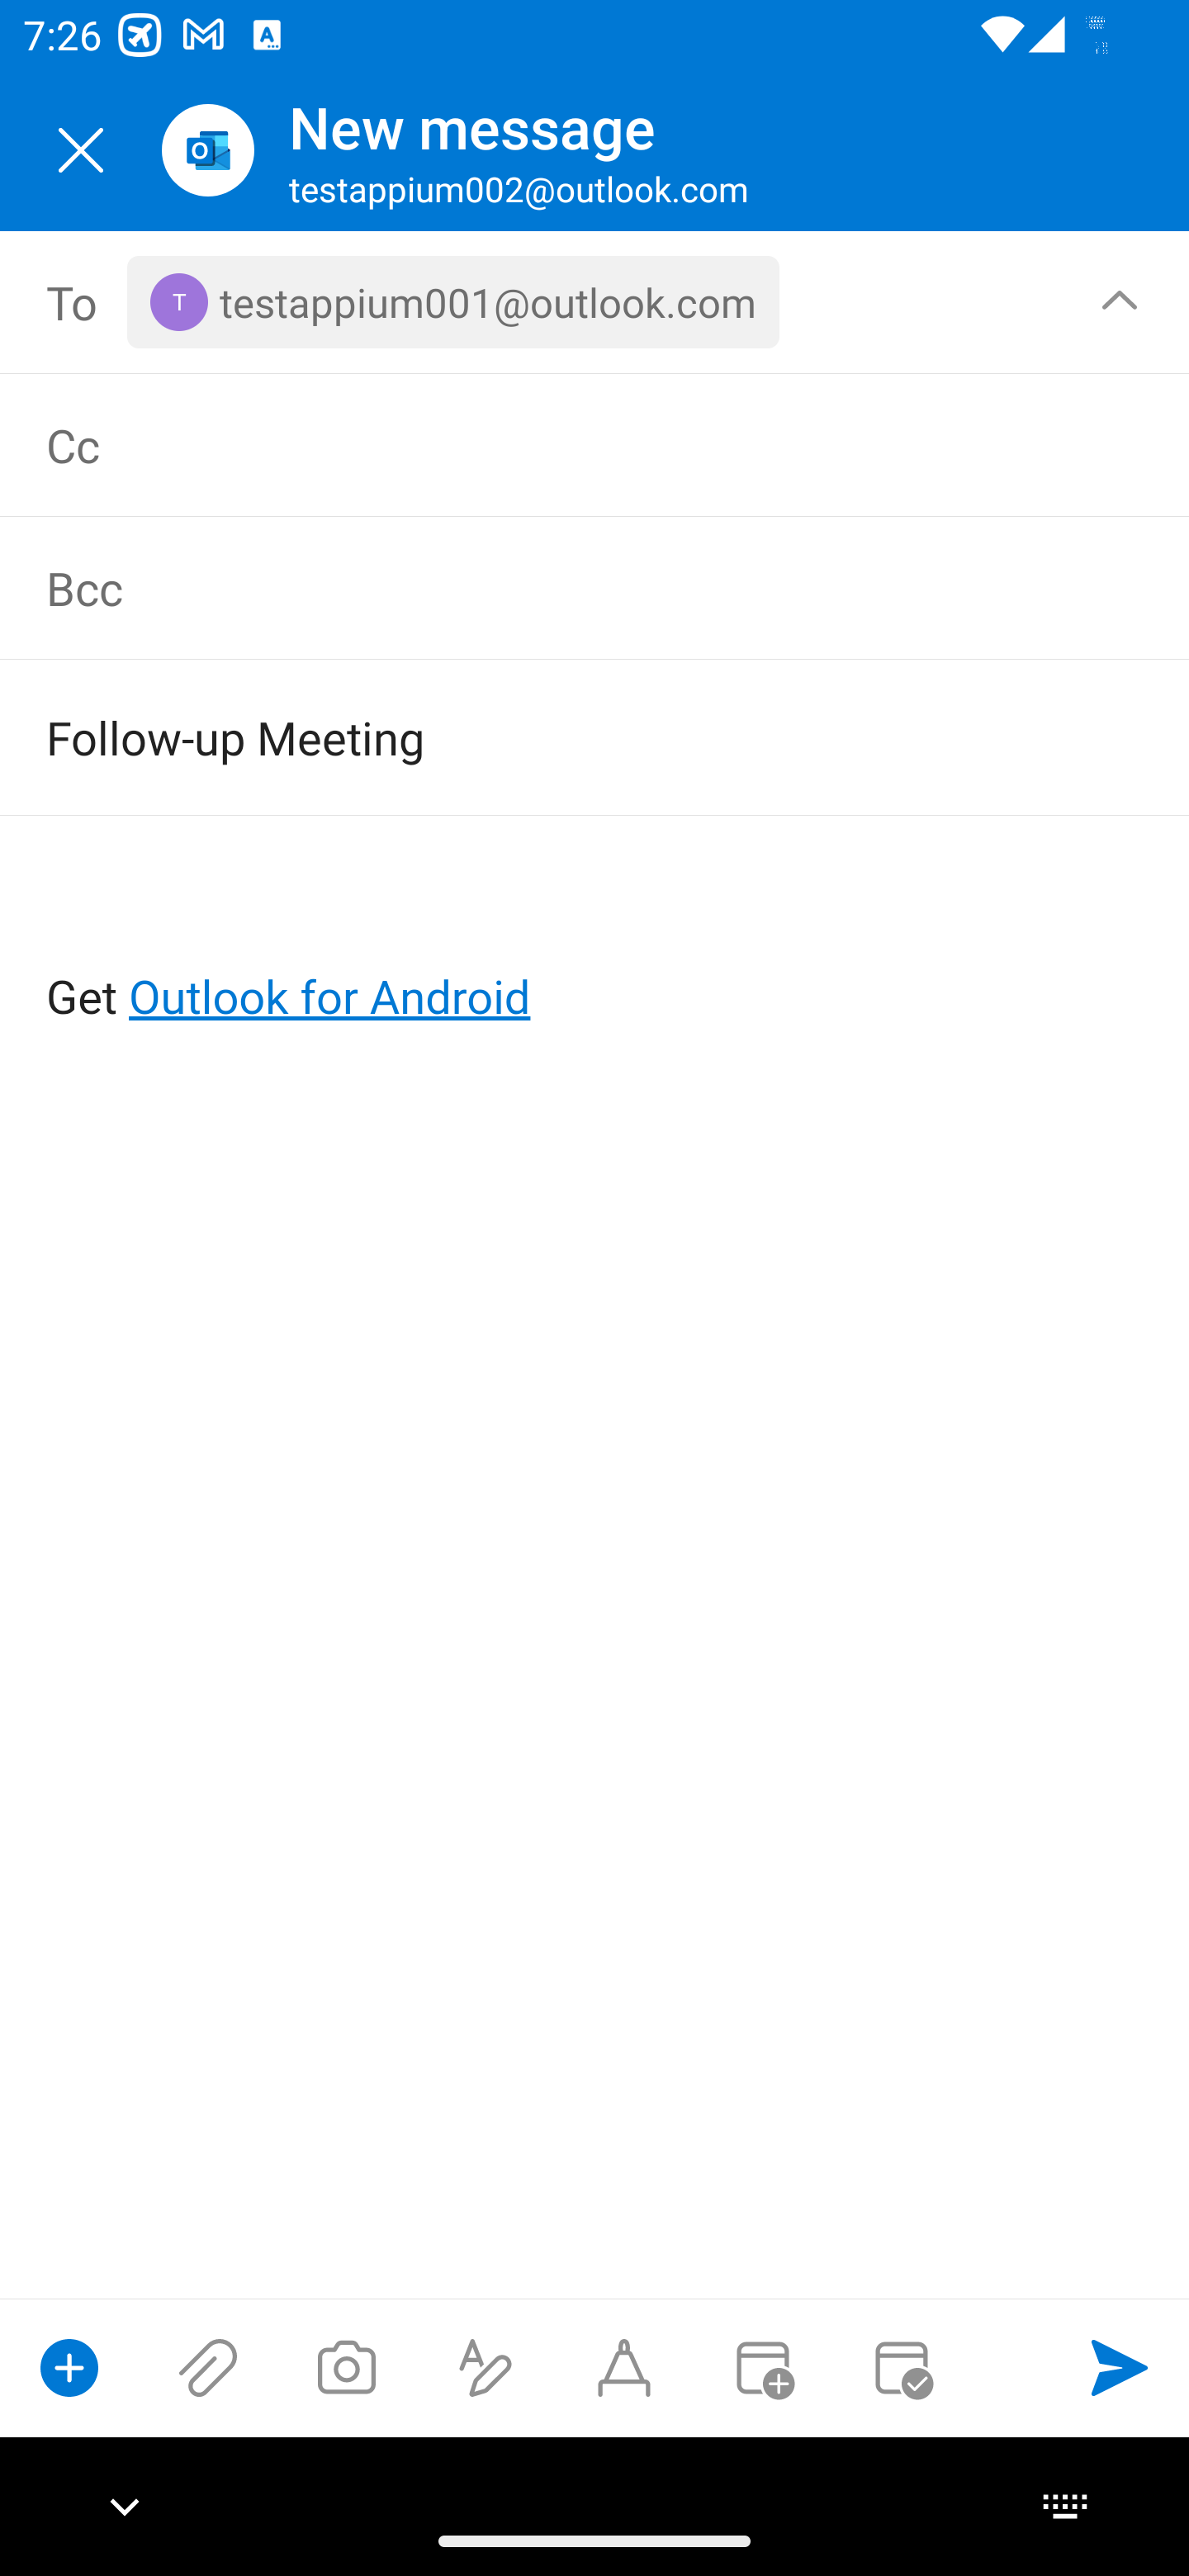  What do you see at coordinates (548, 736) in the screenshot?
I see `Follow-up Meeting` at bounding box center [548, 736].